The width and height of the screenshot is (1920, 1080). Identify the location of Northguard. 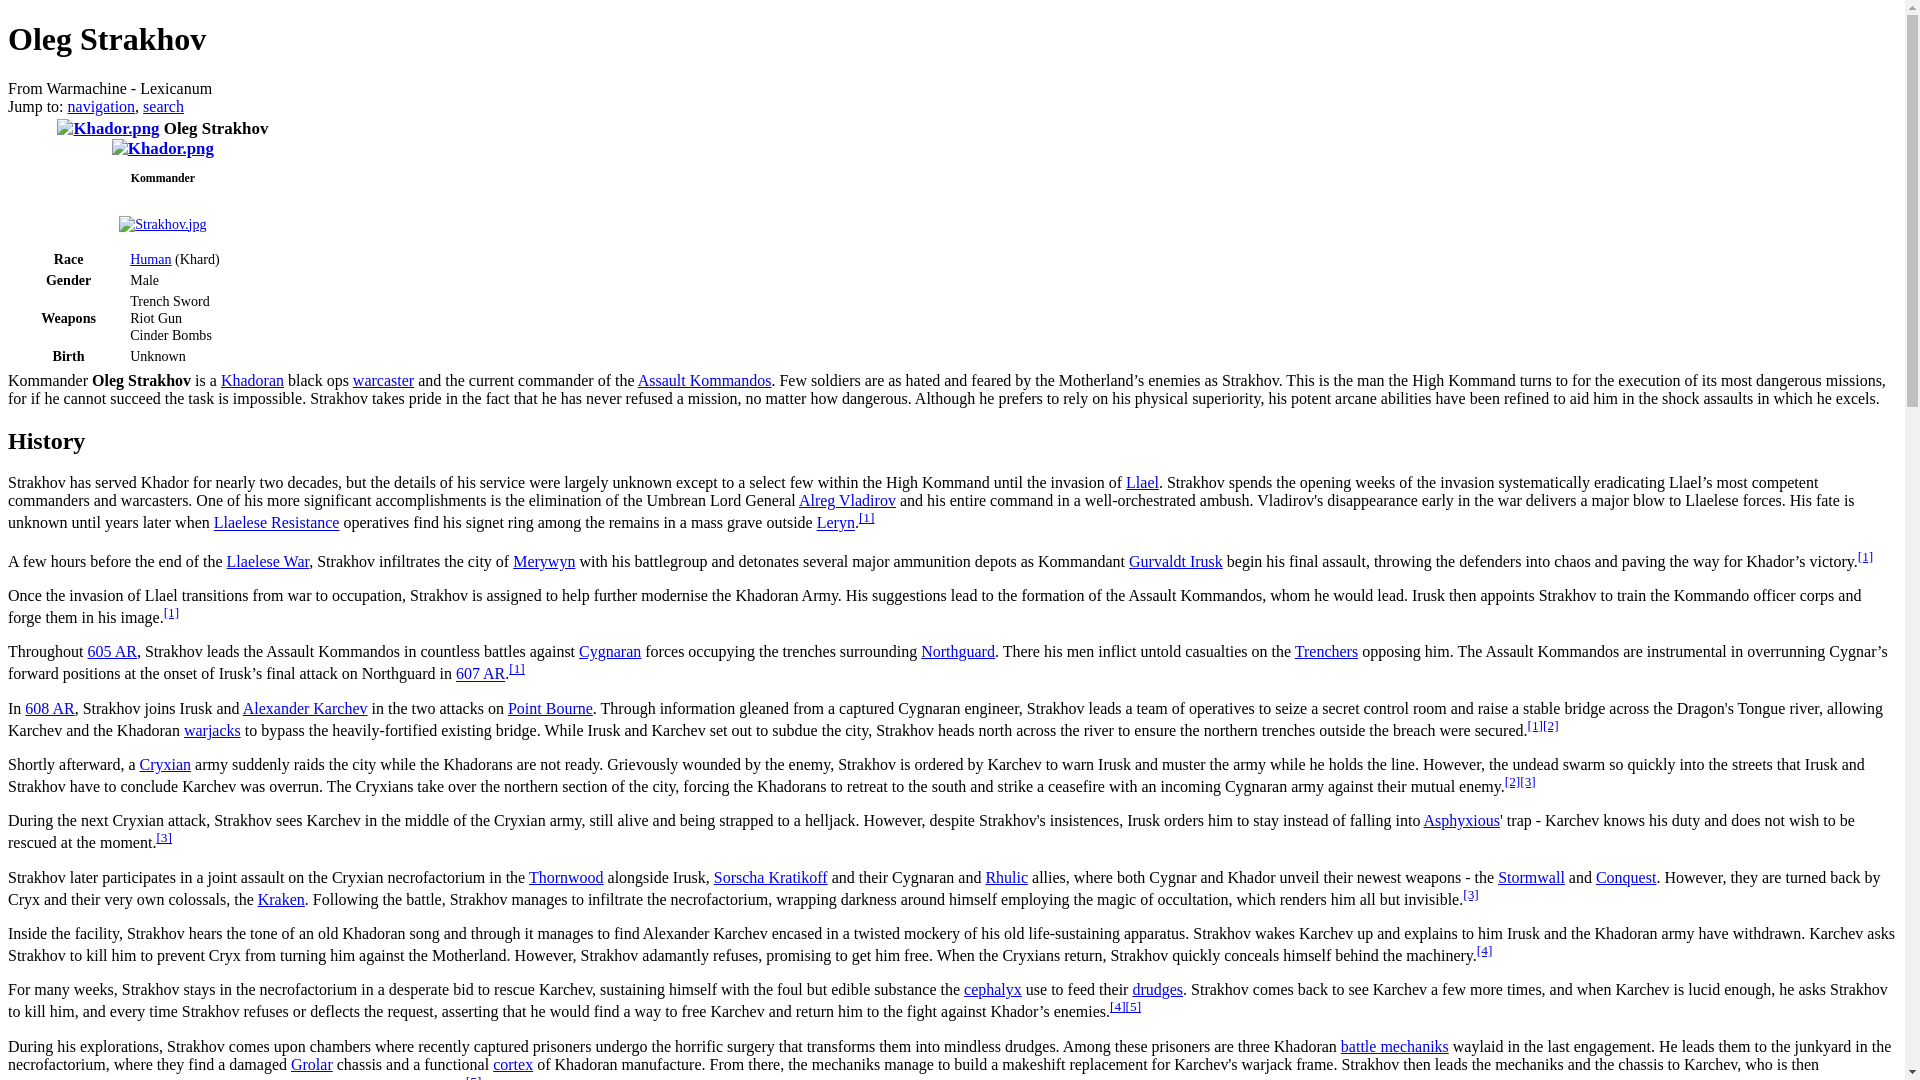
(958, 650).